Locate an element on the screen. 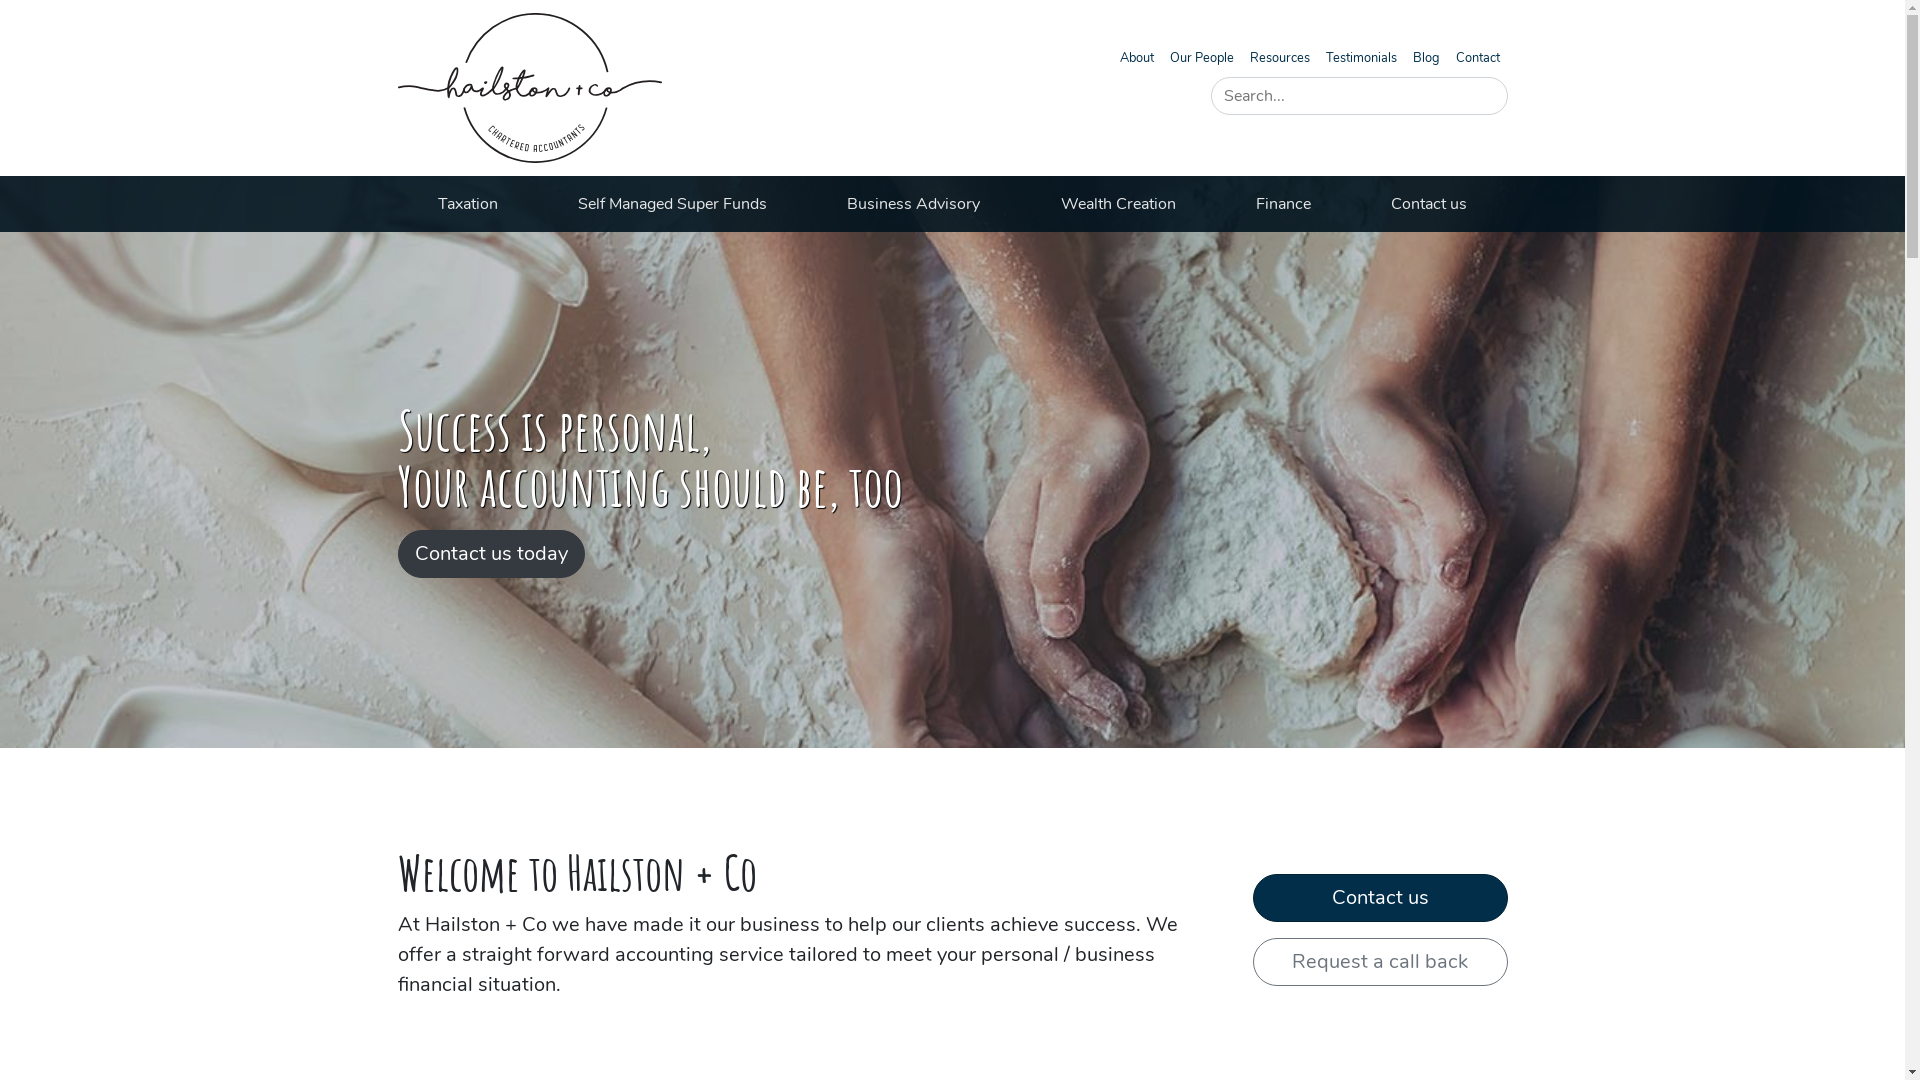 The height and width of the screenshot is (1080, 1920). Finance is located at coordinates (1284, 204).